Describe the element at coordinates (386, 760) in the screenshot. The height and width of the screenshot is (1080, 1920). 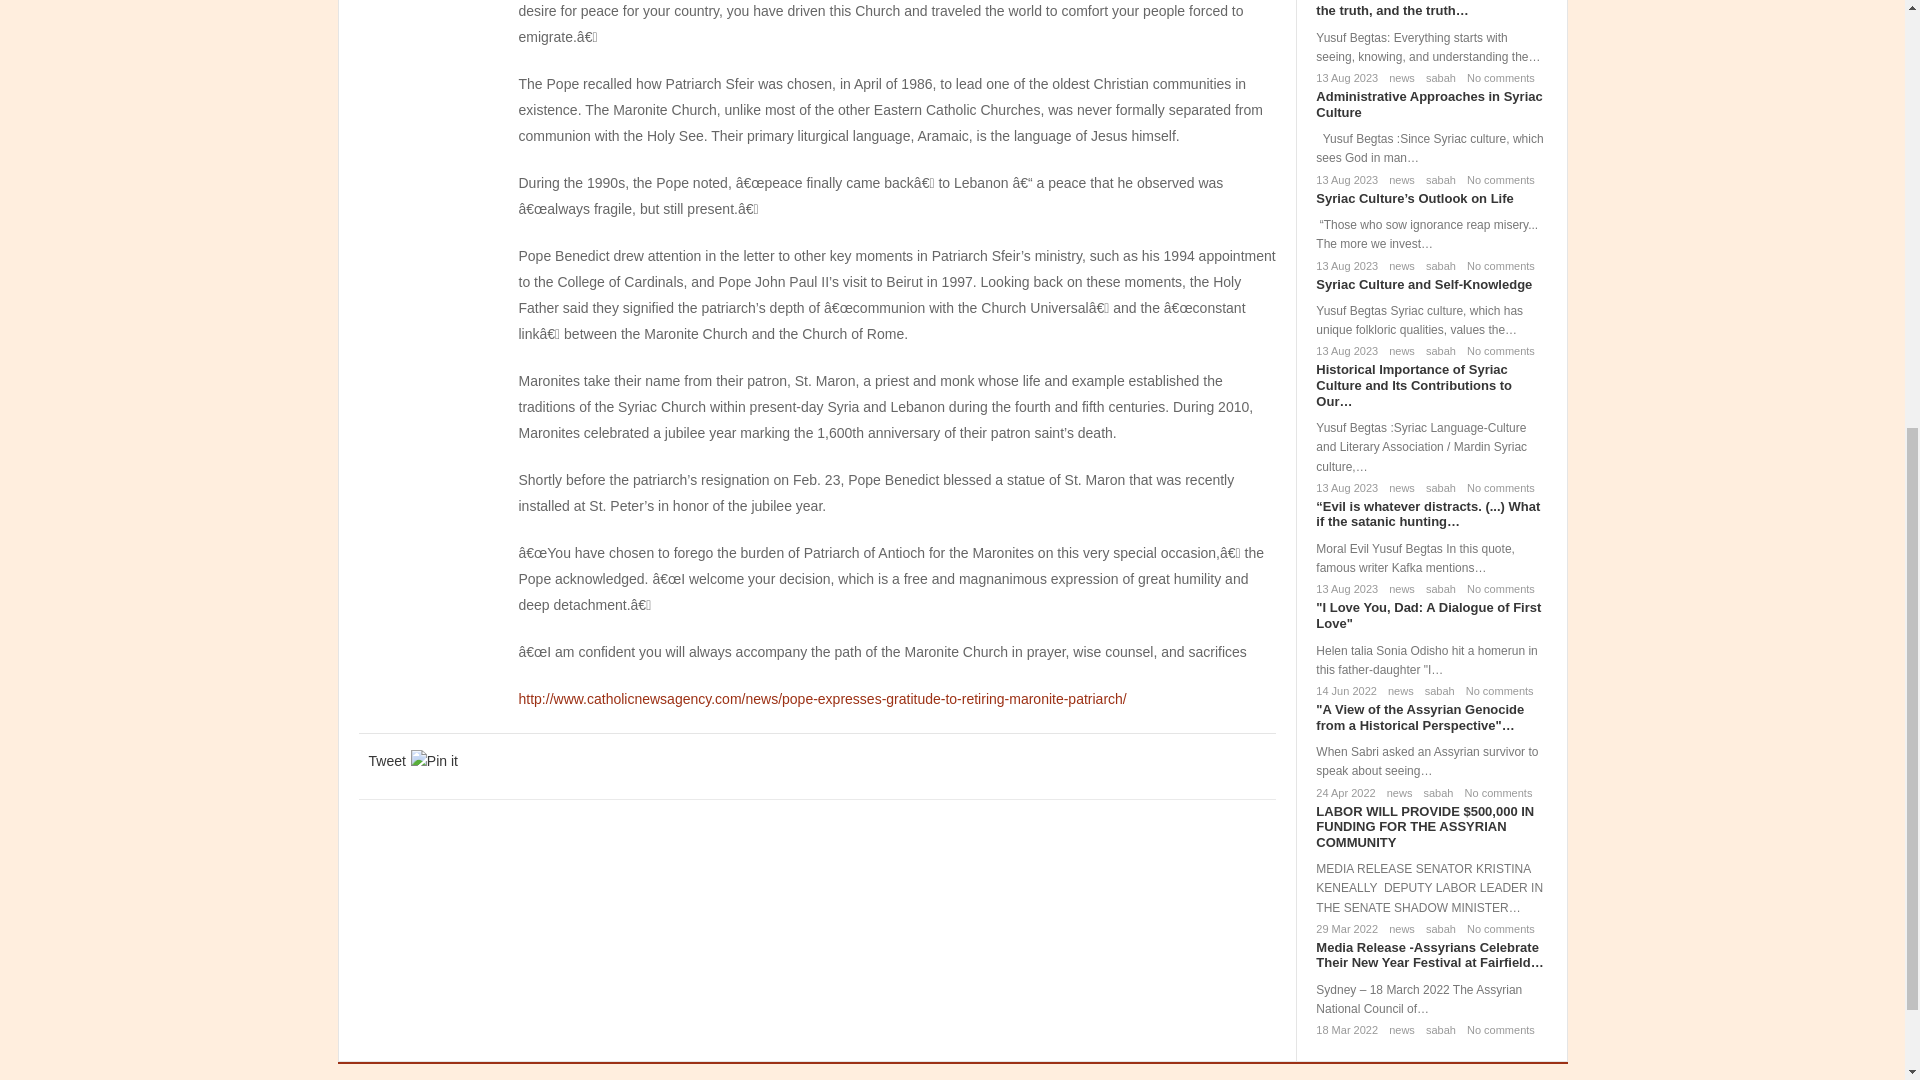
I see `Tweet` at that location.